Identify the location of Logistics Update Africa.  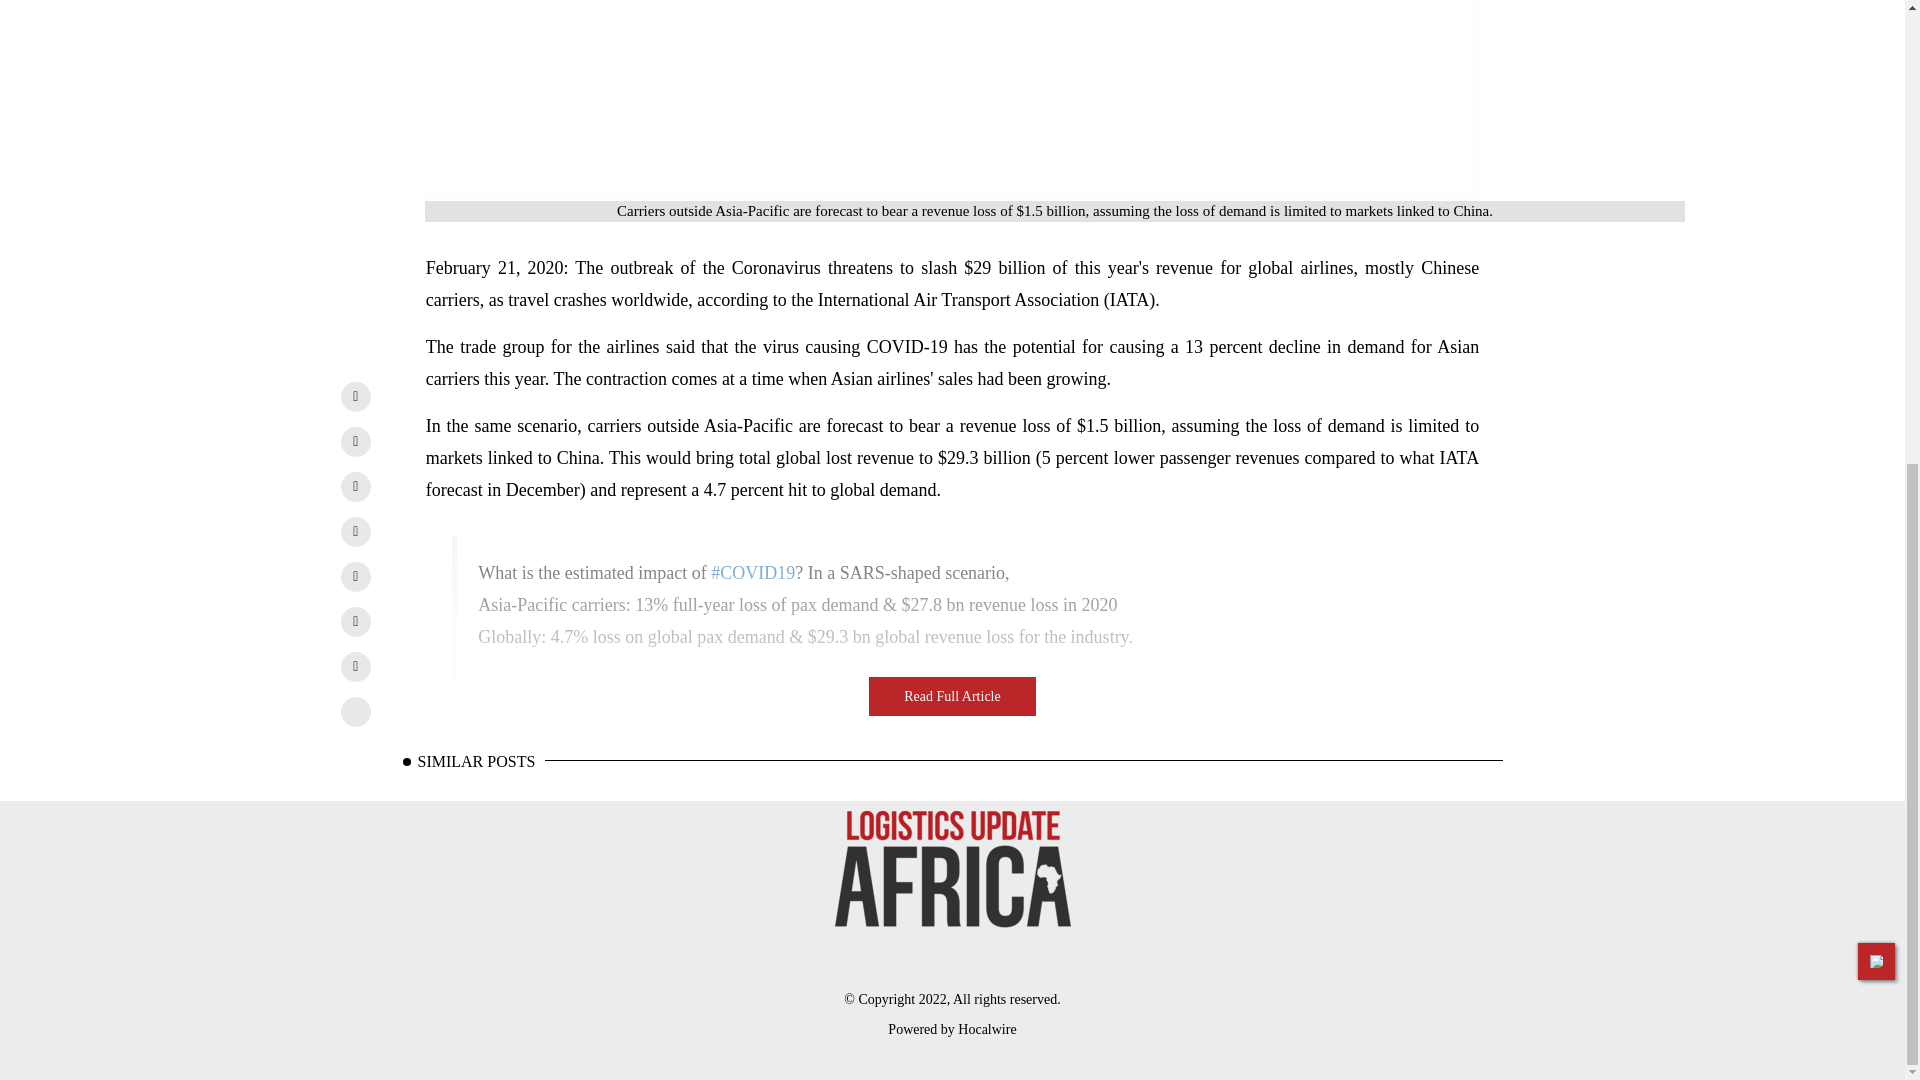
(951, 870).